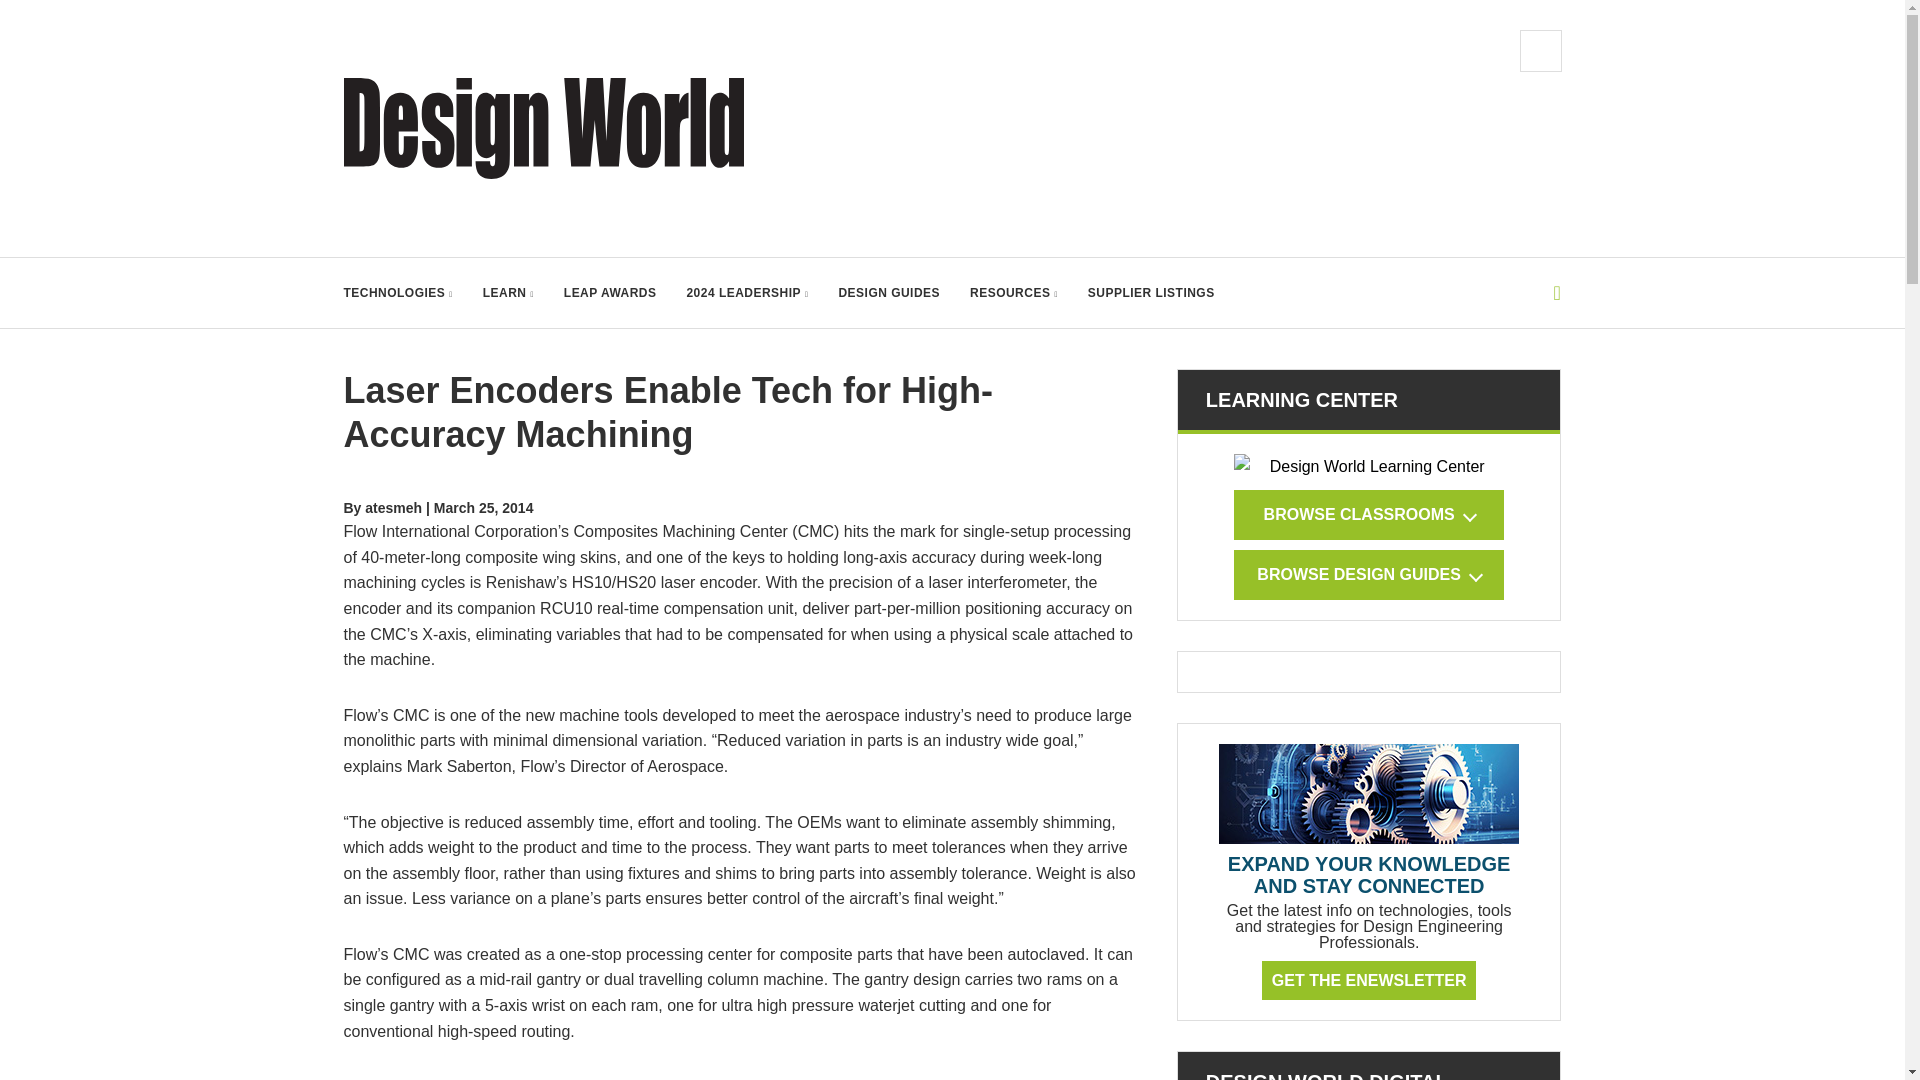  What do you see at coordinates (888, 293) in the screenshot?
I see `DESIGN GUIDES` at bounding box center [888, 293].